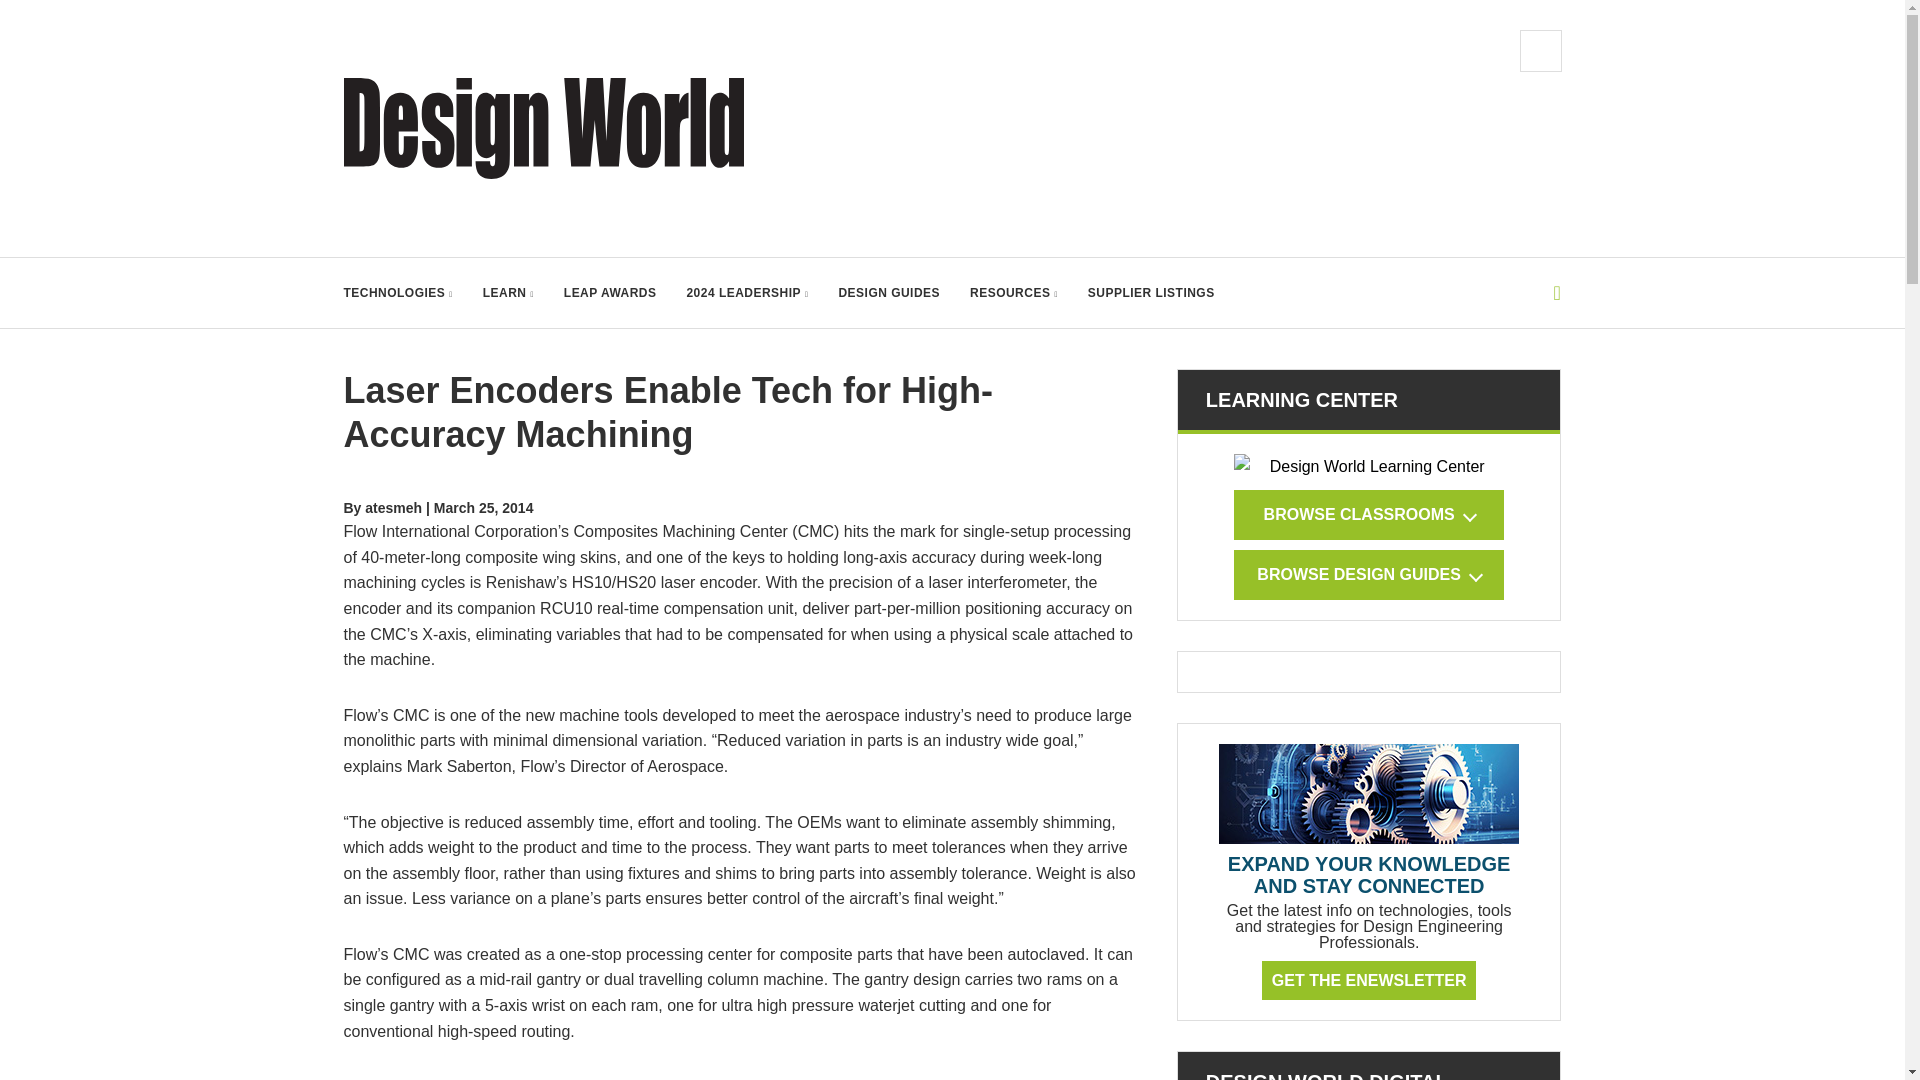  What do you see at coordinates (888, 293) in the screenshot?
I see `DESIGN GUIDES` at bounding box center [888, 293].